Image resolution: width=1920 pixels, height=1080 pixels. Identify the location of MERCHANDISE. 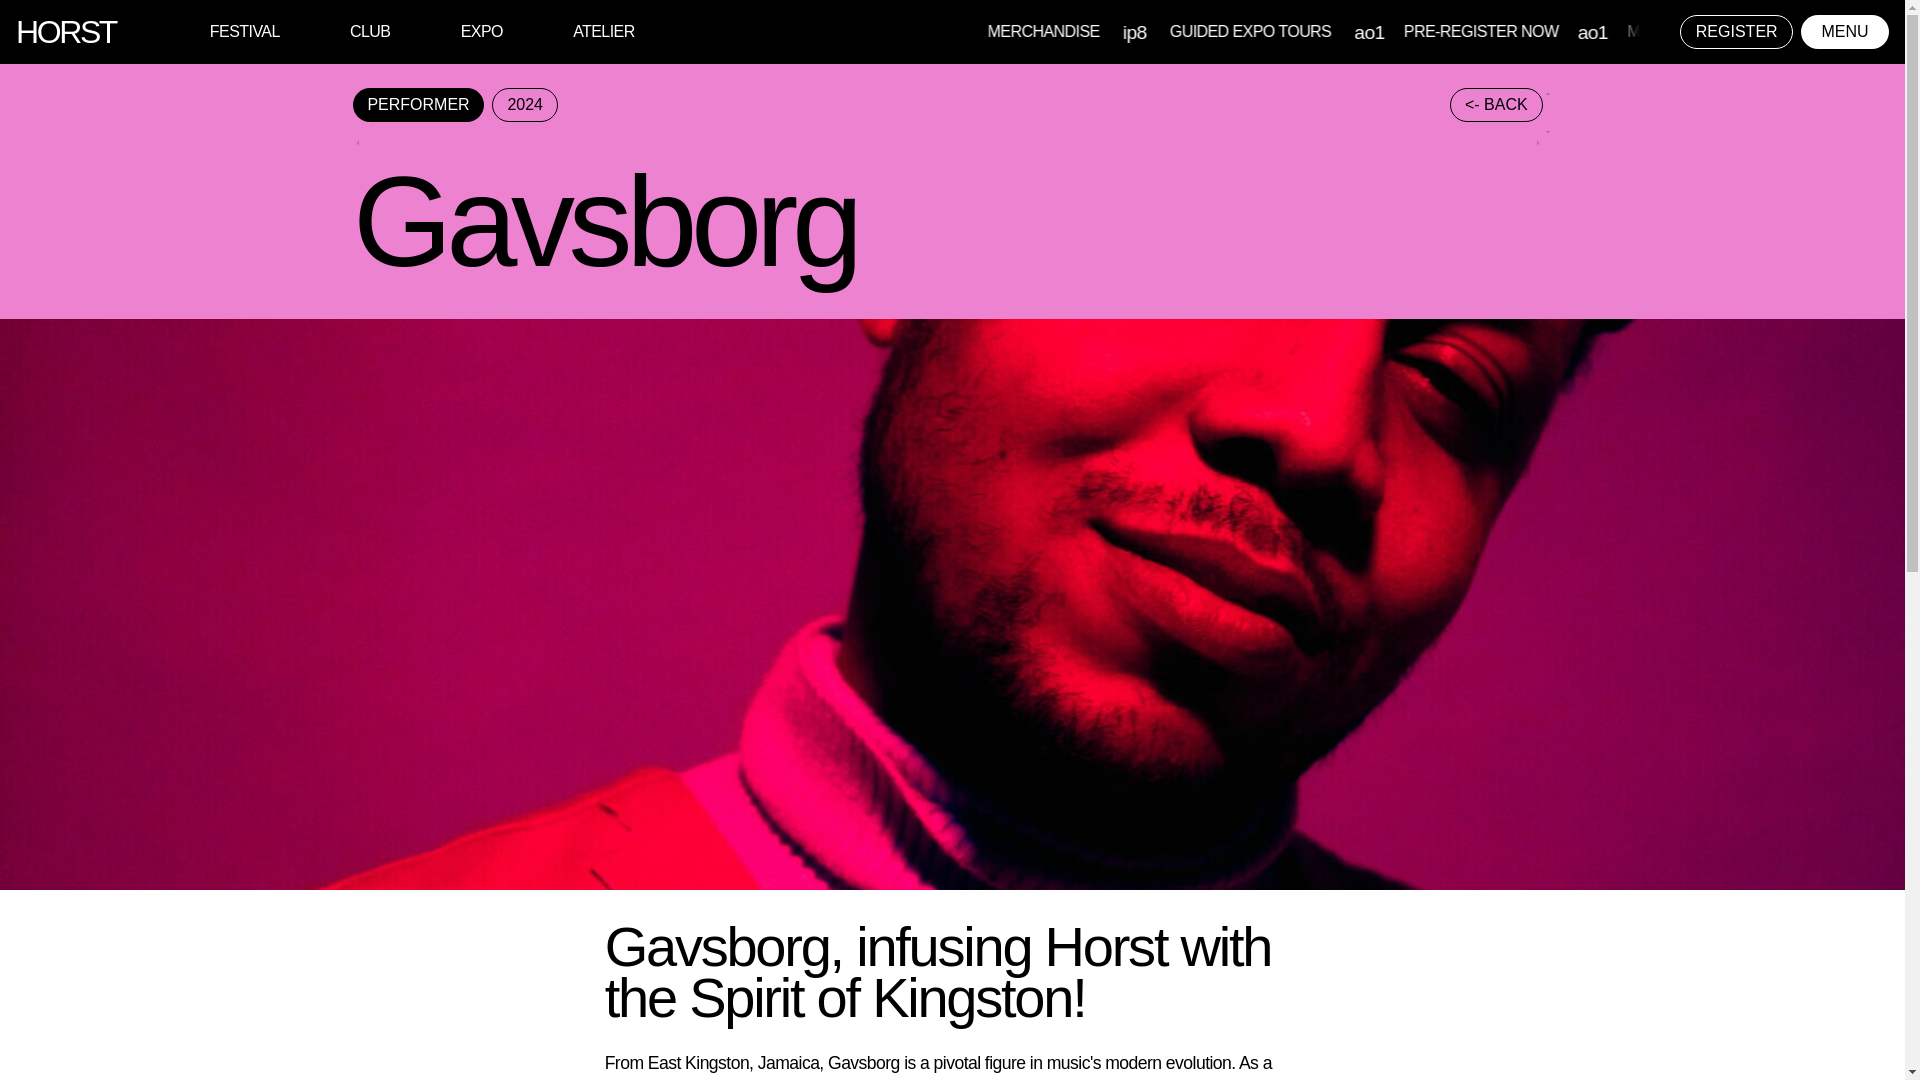
(1234, 30).